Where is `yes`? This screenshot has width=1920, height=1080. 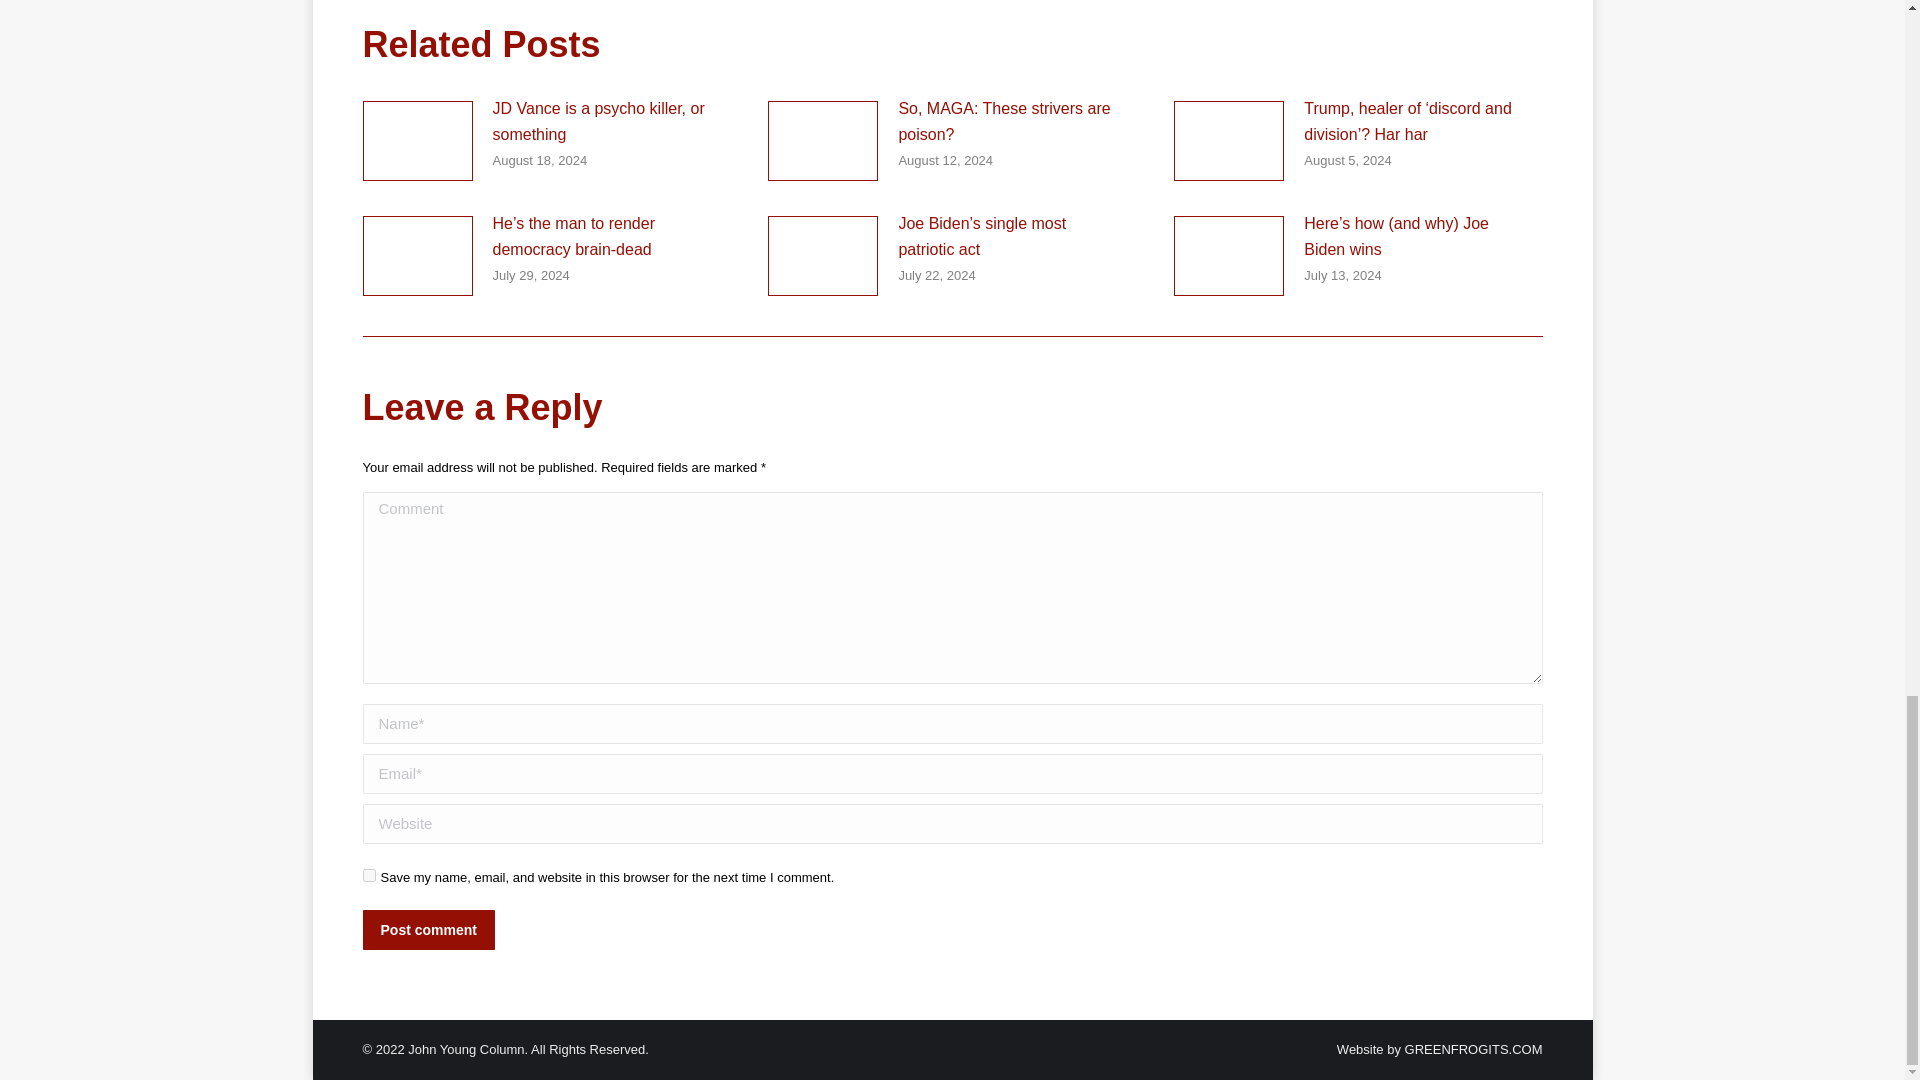 yes is located at coordinates (368, 876).